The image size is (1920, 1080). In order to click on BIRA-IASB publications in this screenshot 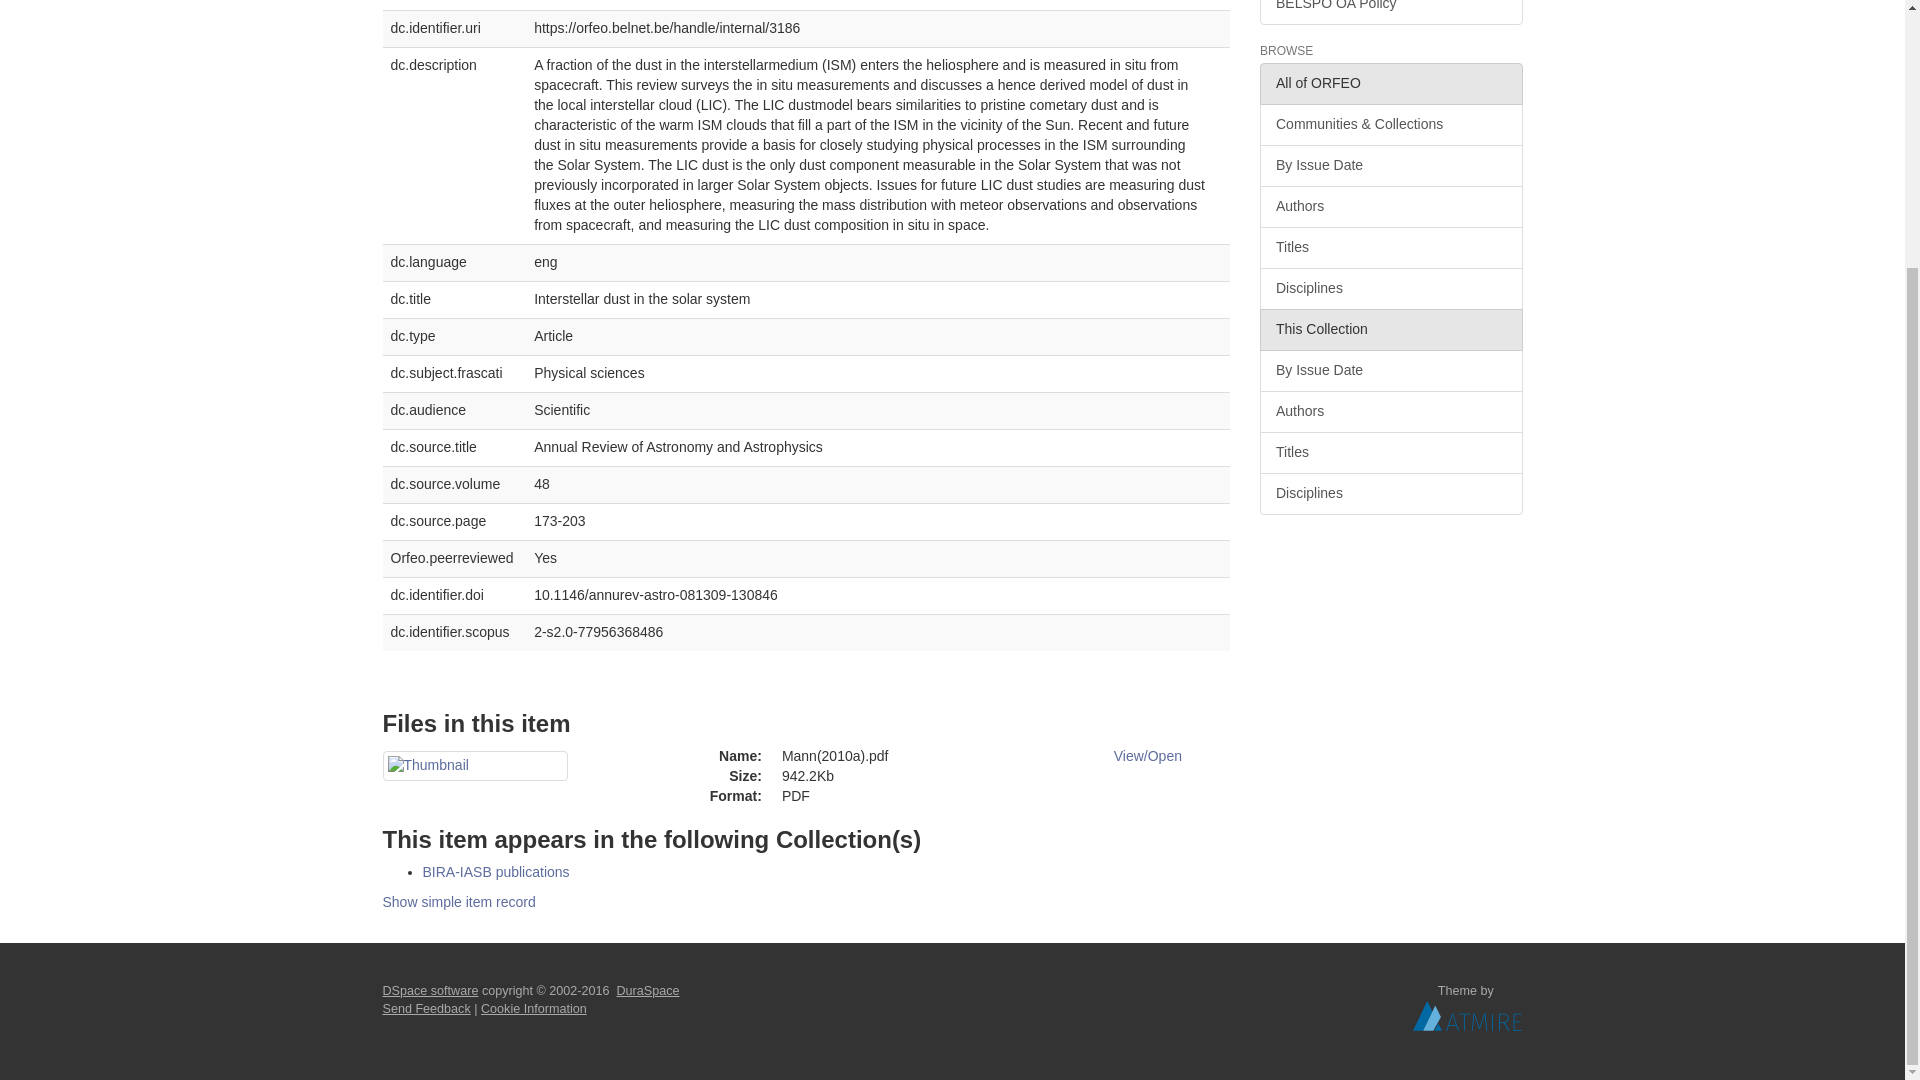, I will do `click(495, 872)`.